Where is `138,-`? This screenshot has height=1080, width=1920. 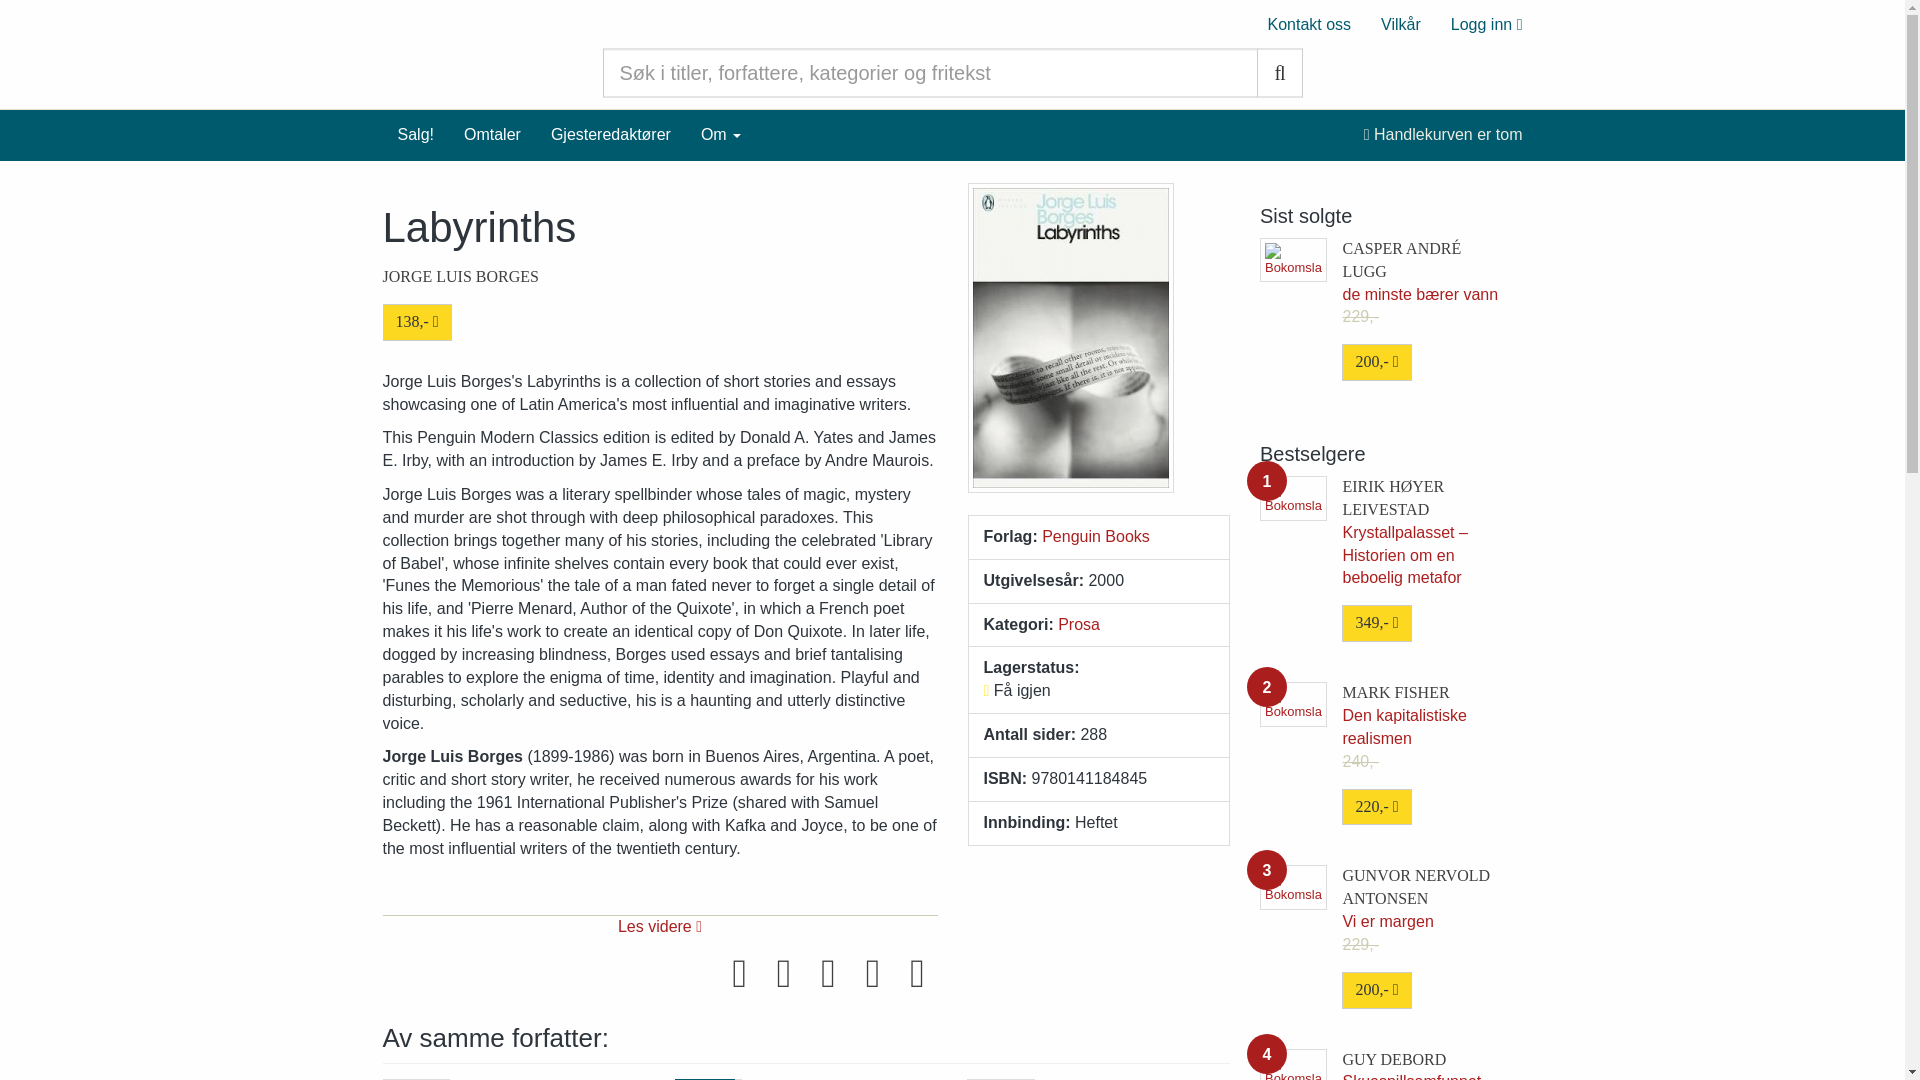
138,- is located at coordinates (416, 322).